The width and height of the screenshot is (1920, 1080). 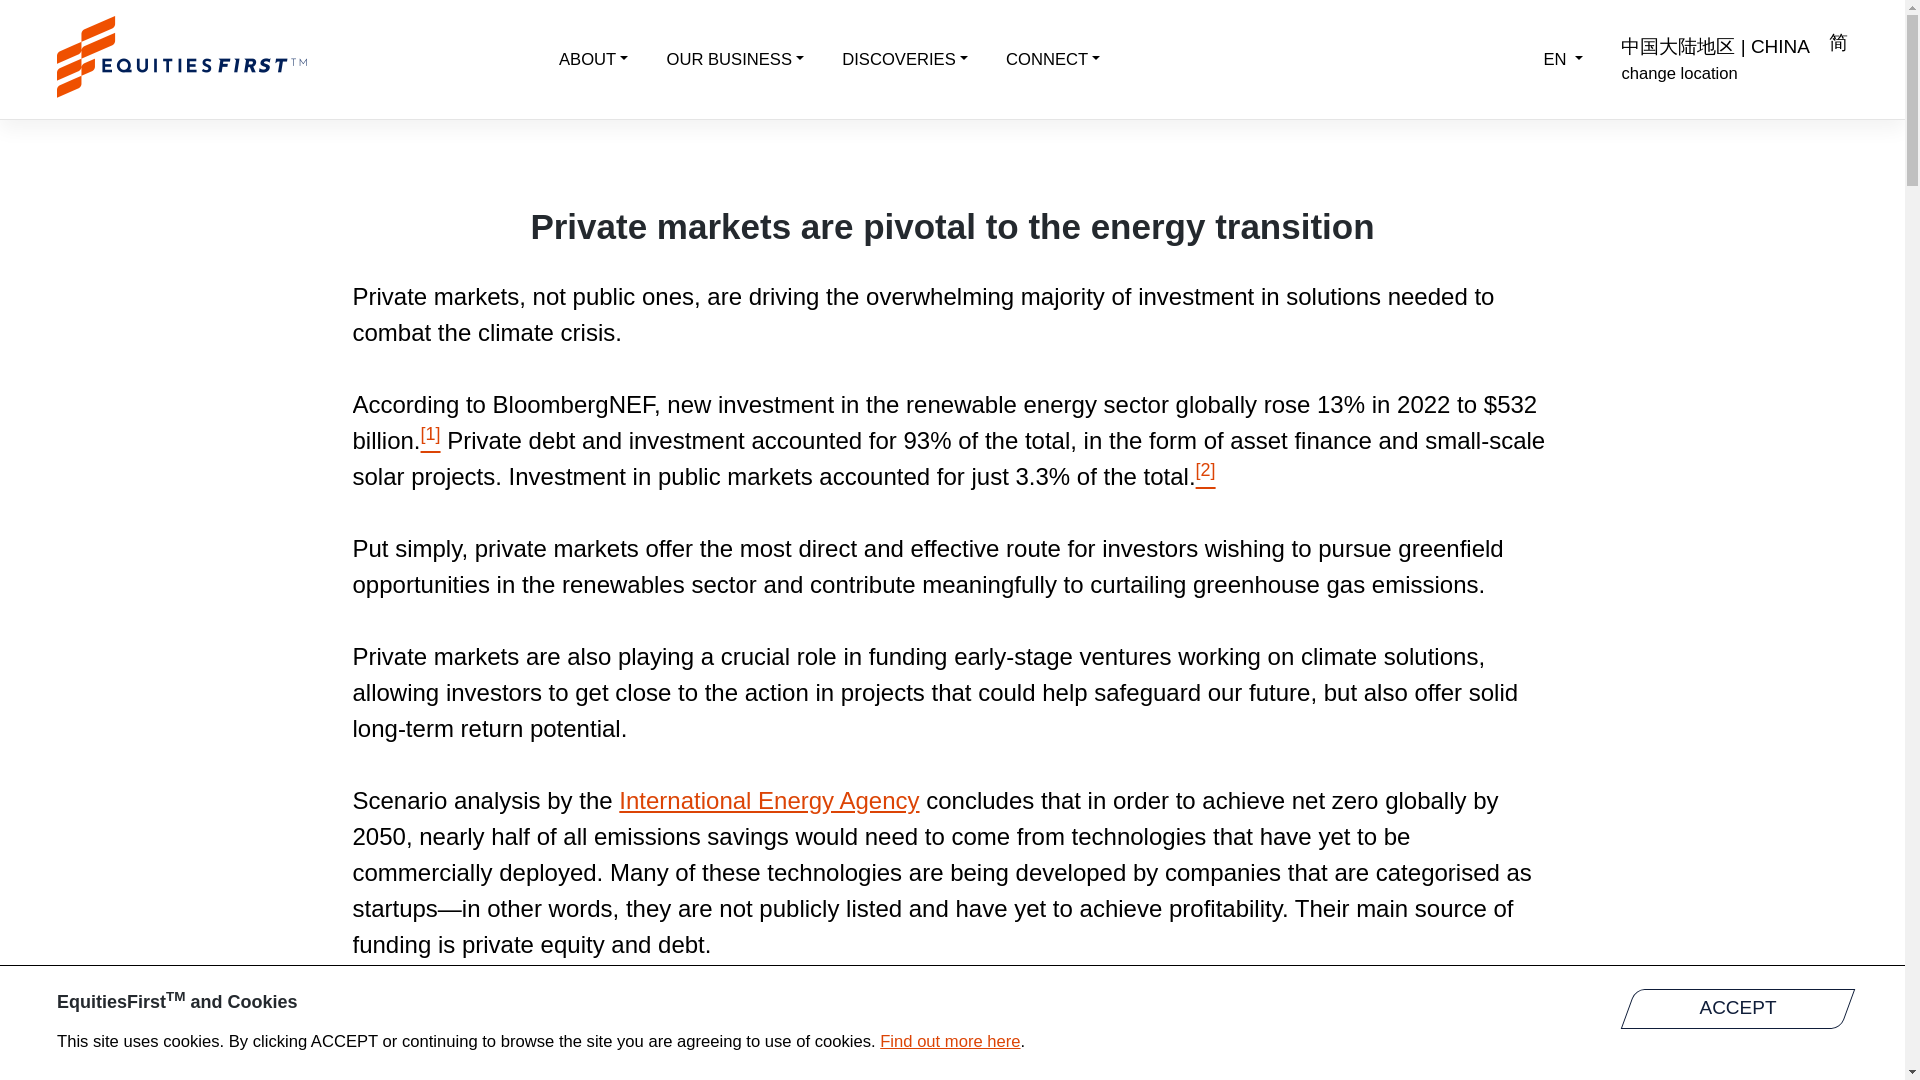 I want to click on Our Business, so click(x=735, y=60).